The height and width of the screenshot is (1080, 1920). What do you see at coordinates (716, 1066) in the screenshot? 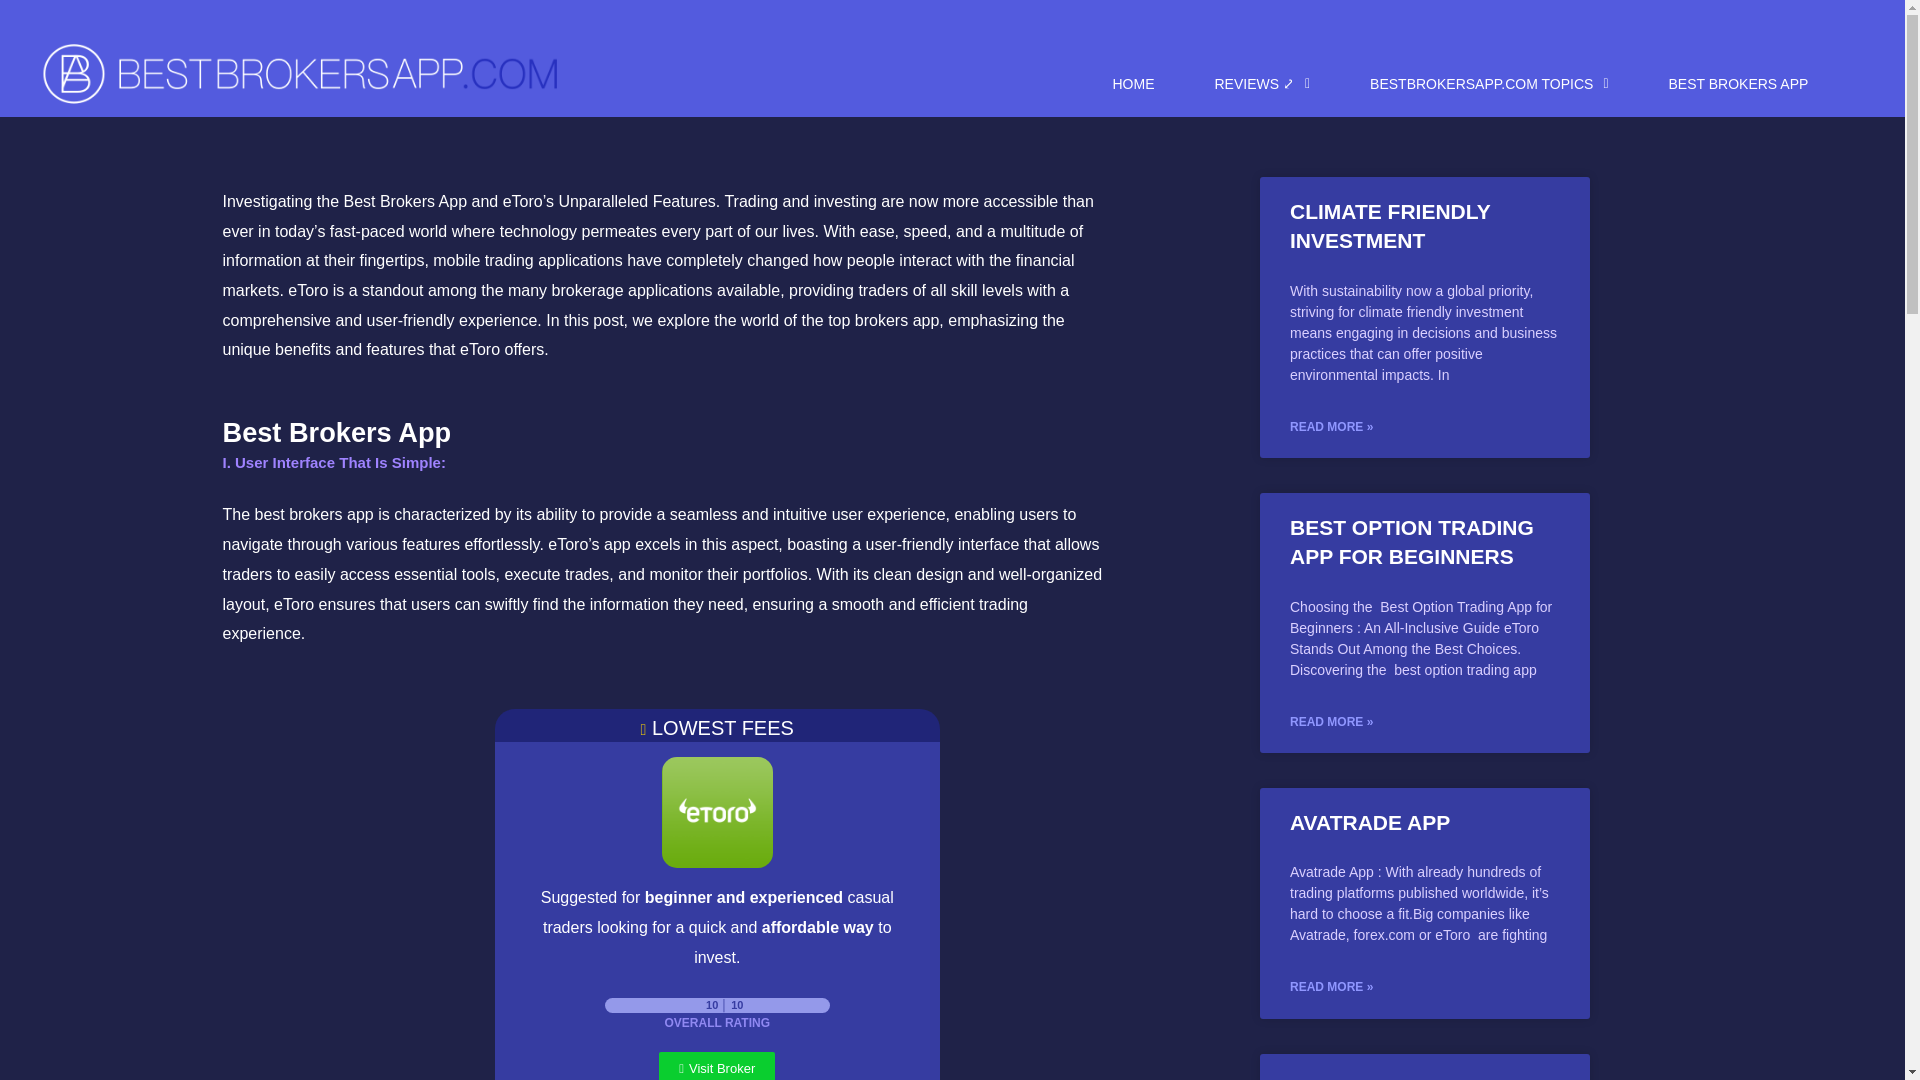
I see `Visit Broker` at bounding box center [716, 1066].